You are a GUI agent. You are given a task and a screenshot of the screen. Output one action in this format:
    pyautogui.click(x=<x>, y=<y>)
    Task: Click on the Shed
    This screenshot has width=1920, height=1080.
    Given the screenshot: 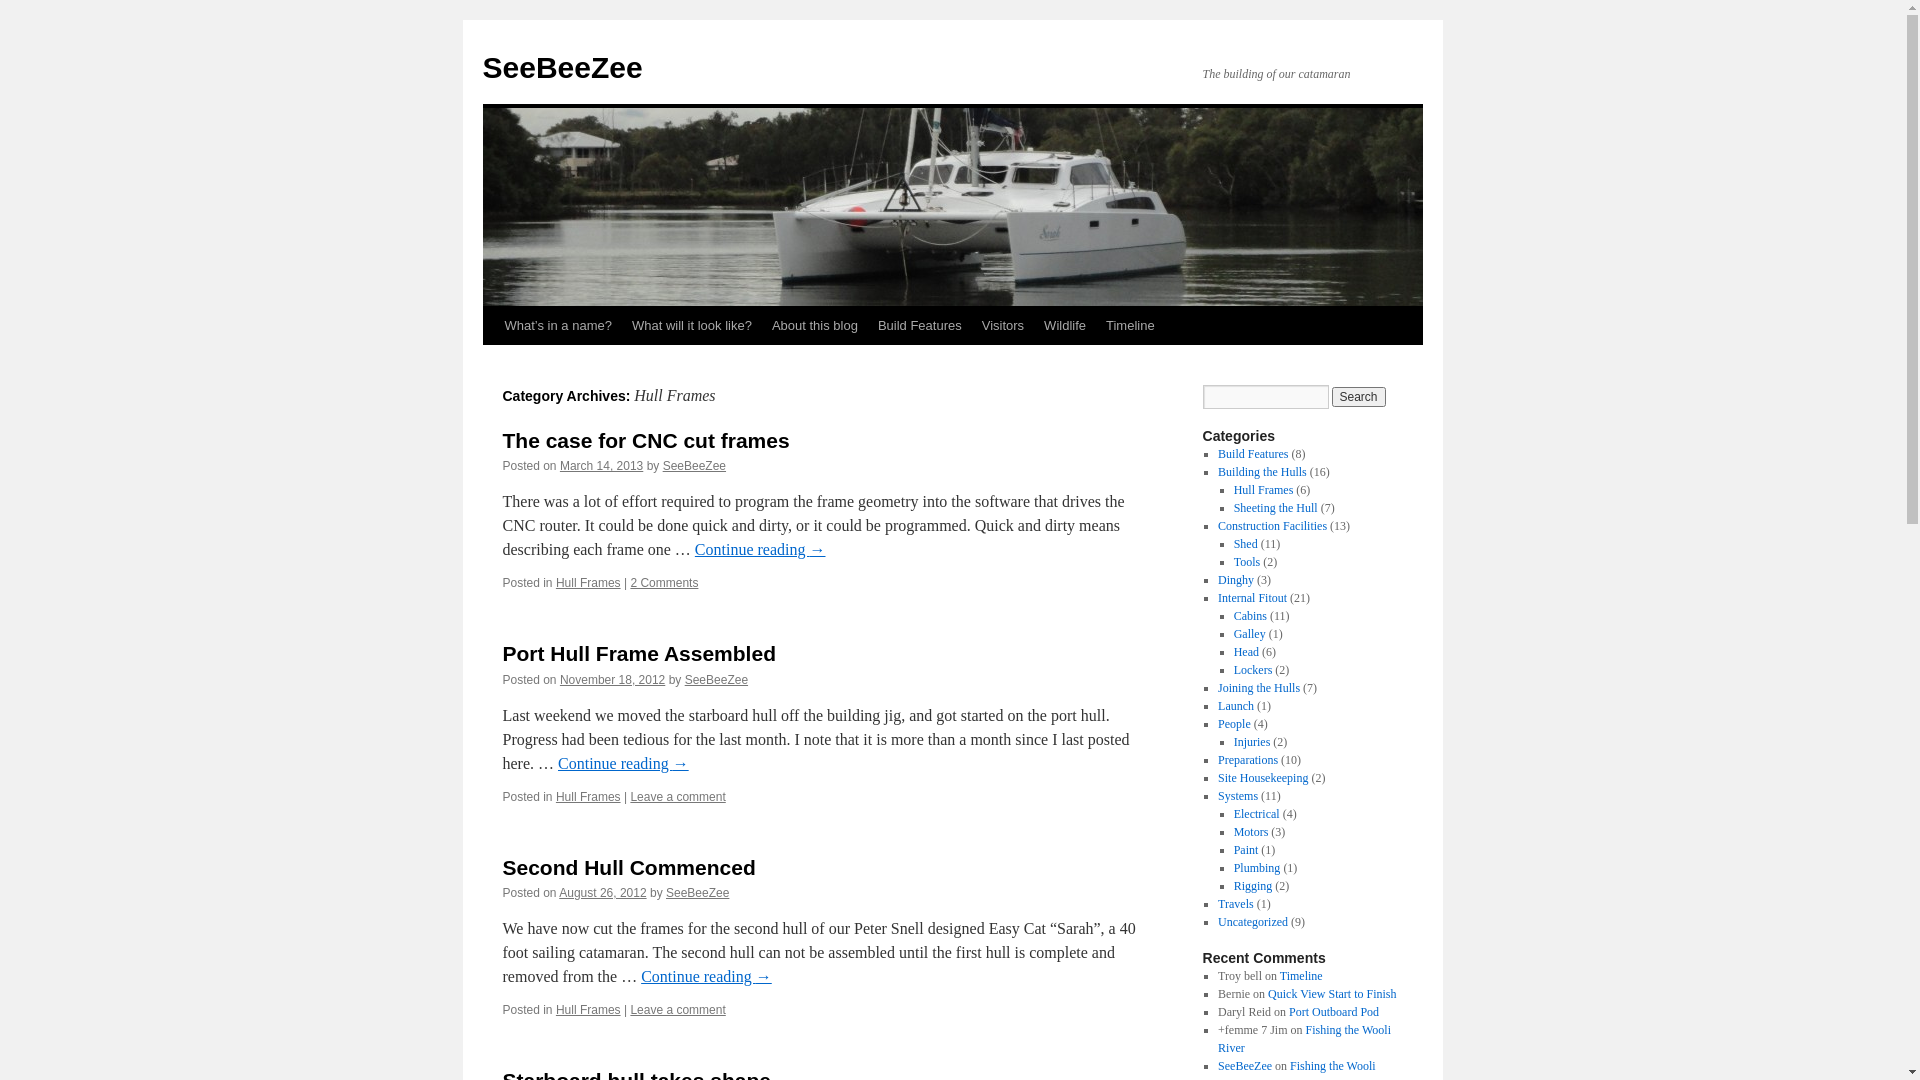 What is the action you would take?
    pyautogui.click(x=1246, y=544)
    